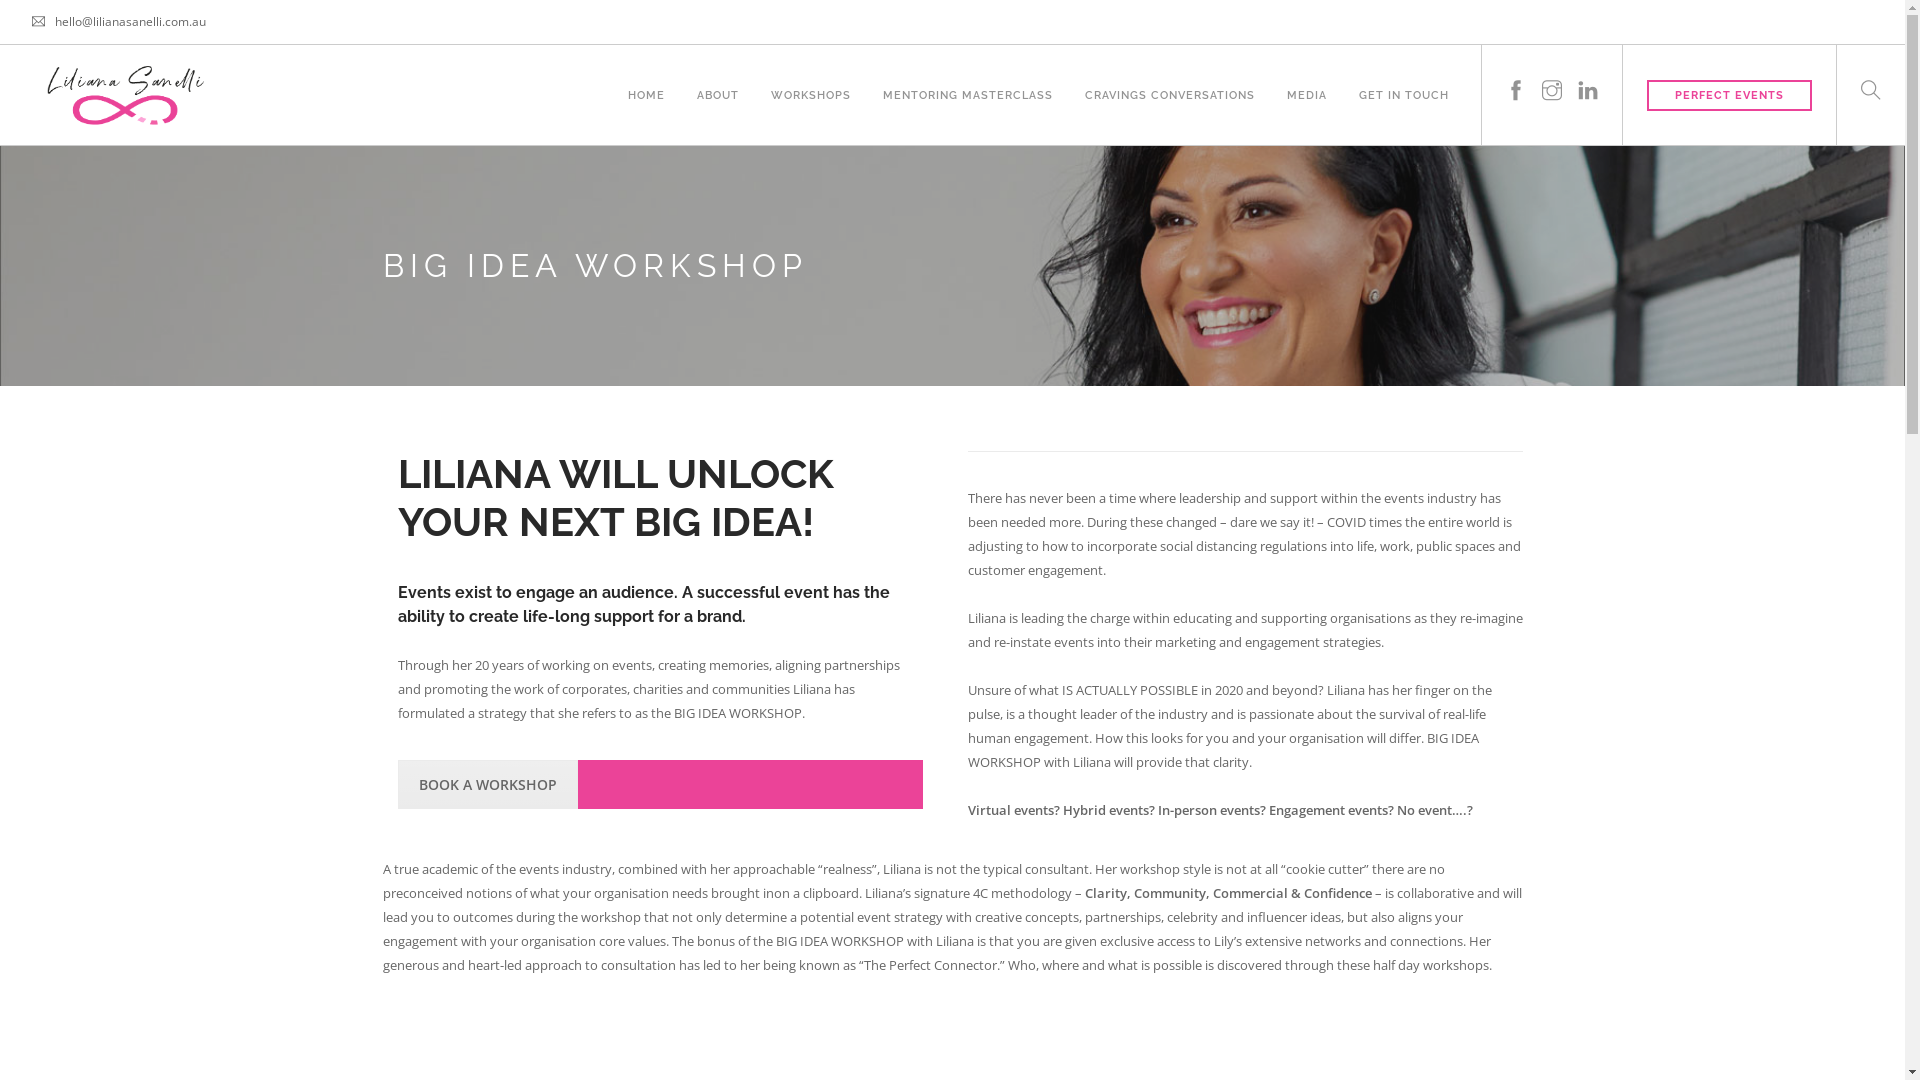 Image resolution: width=1920 pixels, height=1080 pixels. Describe the element at coordinates (1730, 96) in the screenshot. I see `PERFECT EVENTS` at that location.